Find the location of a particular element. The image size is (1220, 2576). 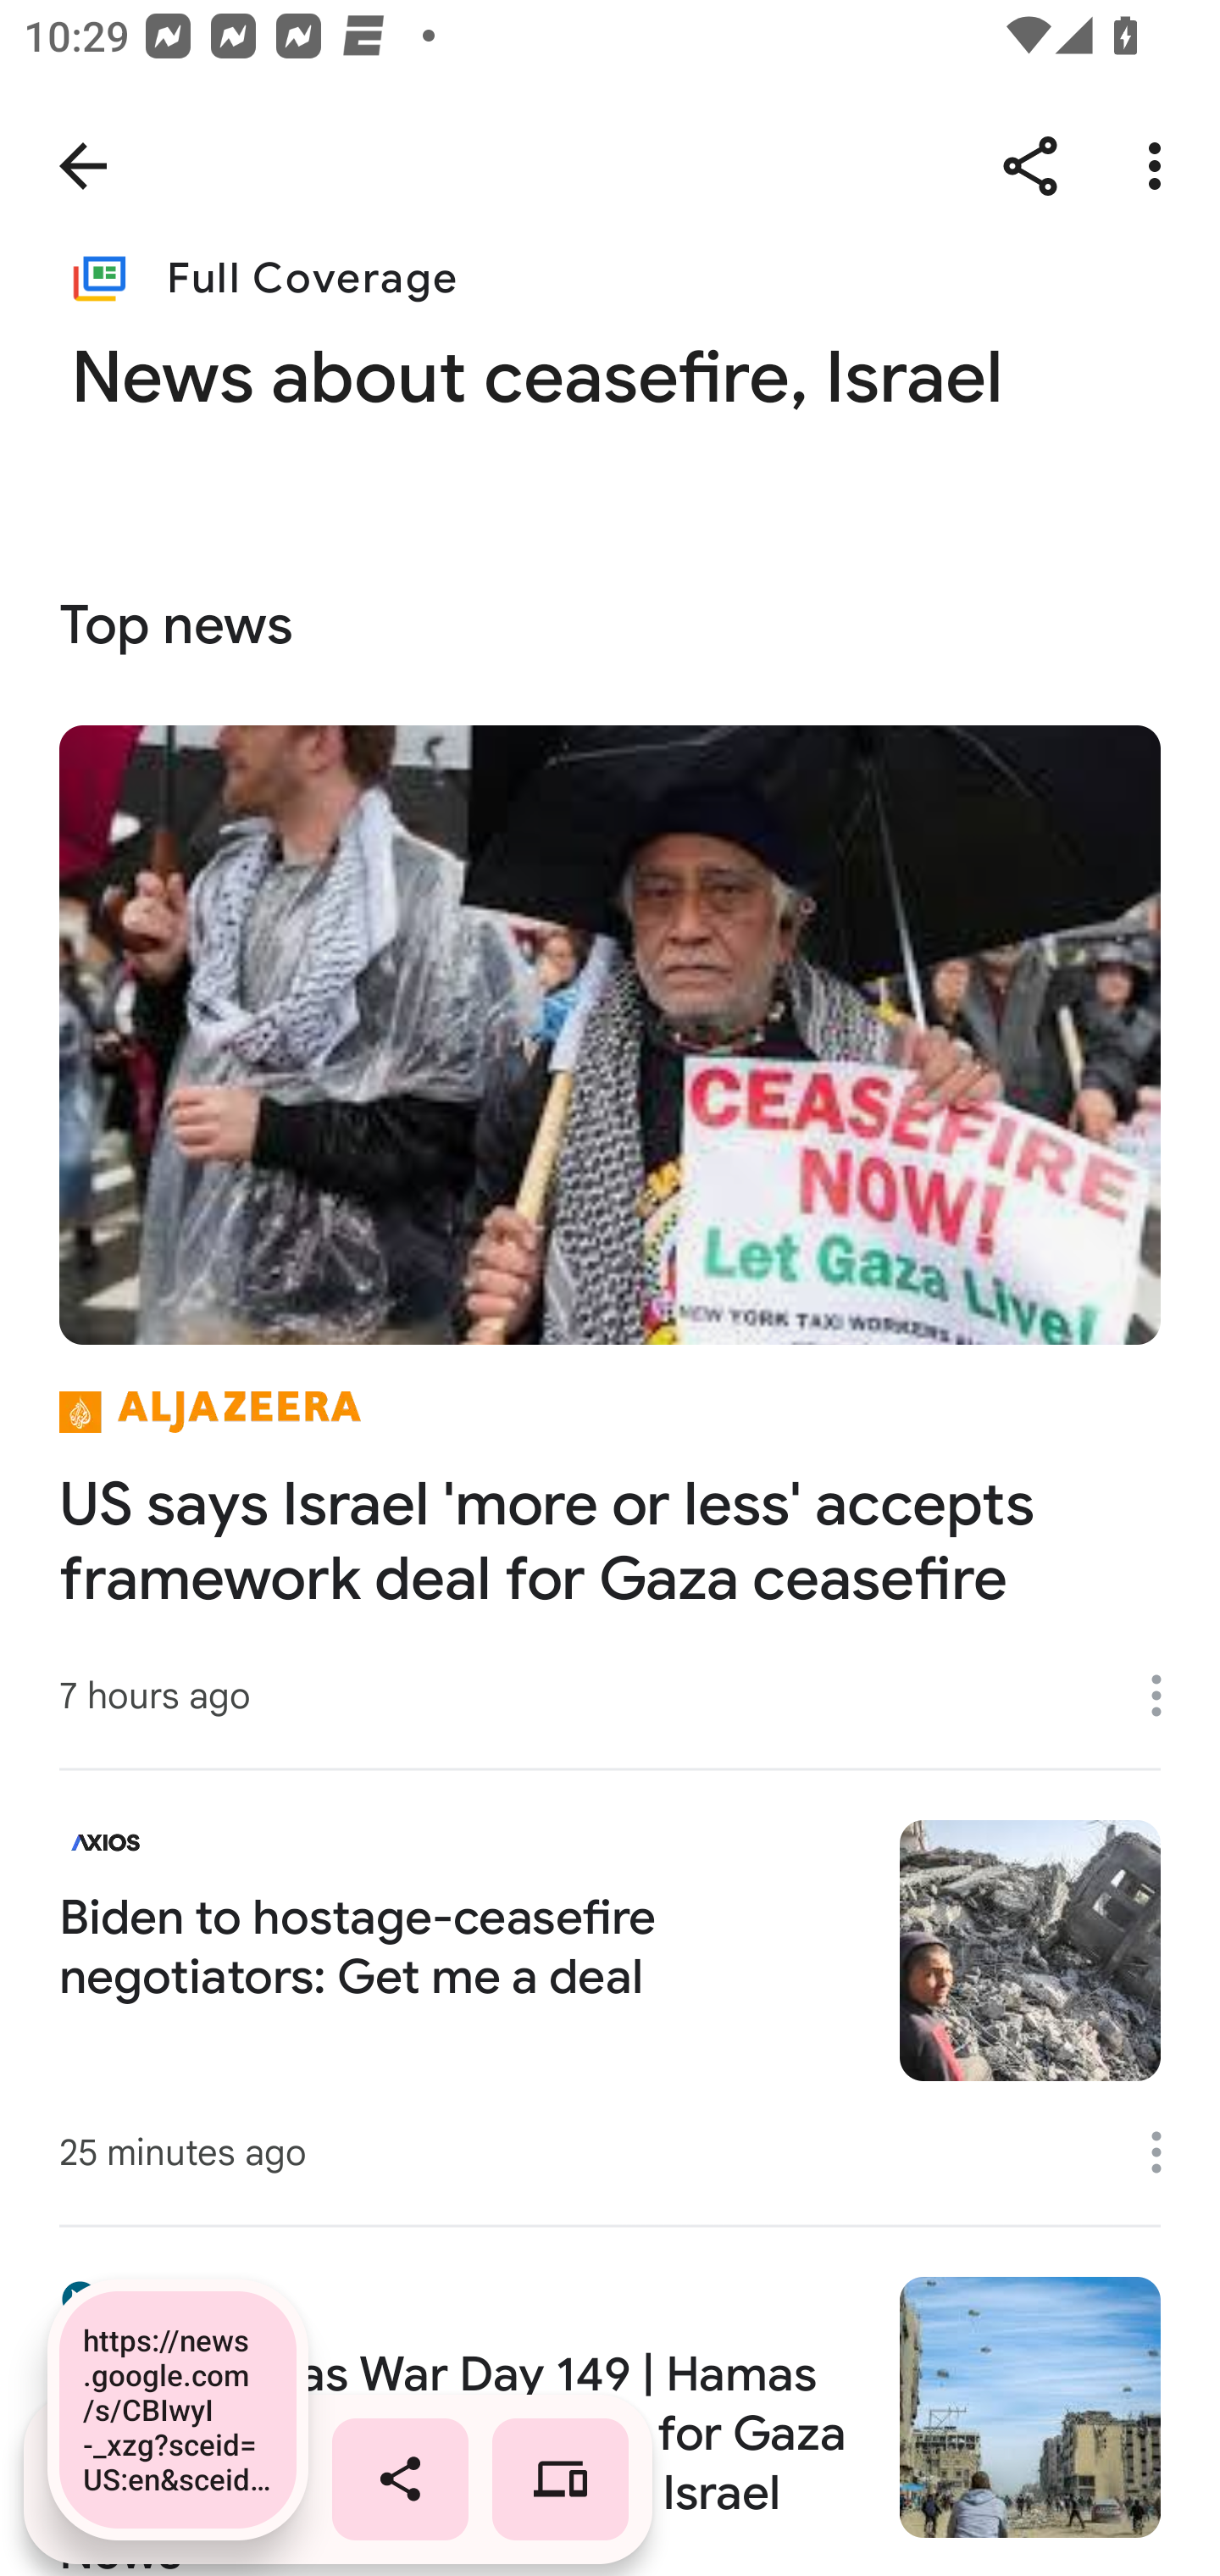

More options is located at coordinates (1167, 2152).